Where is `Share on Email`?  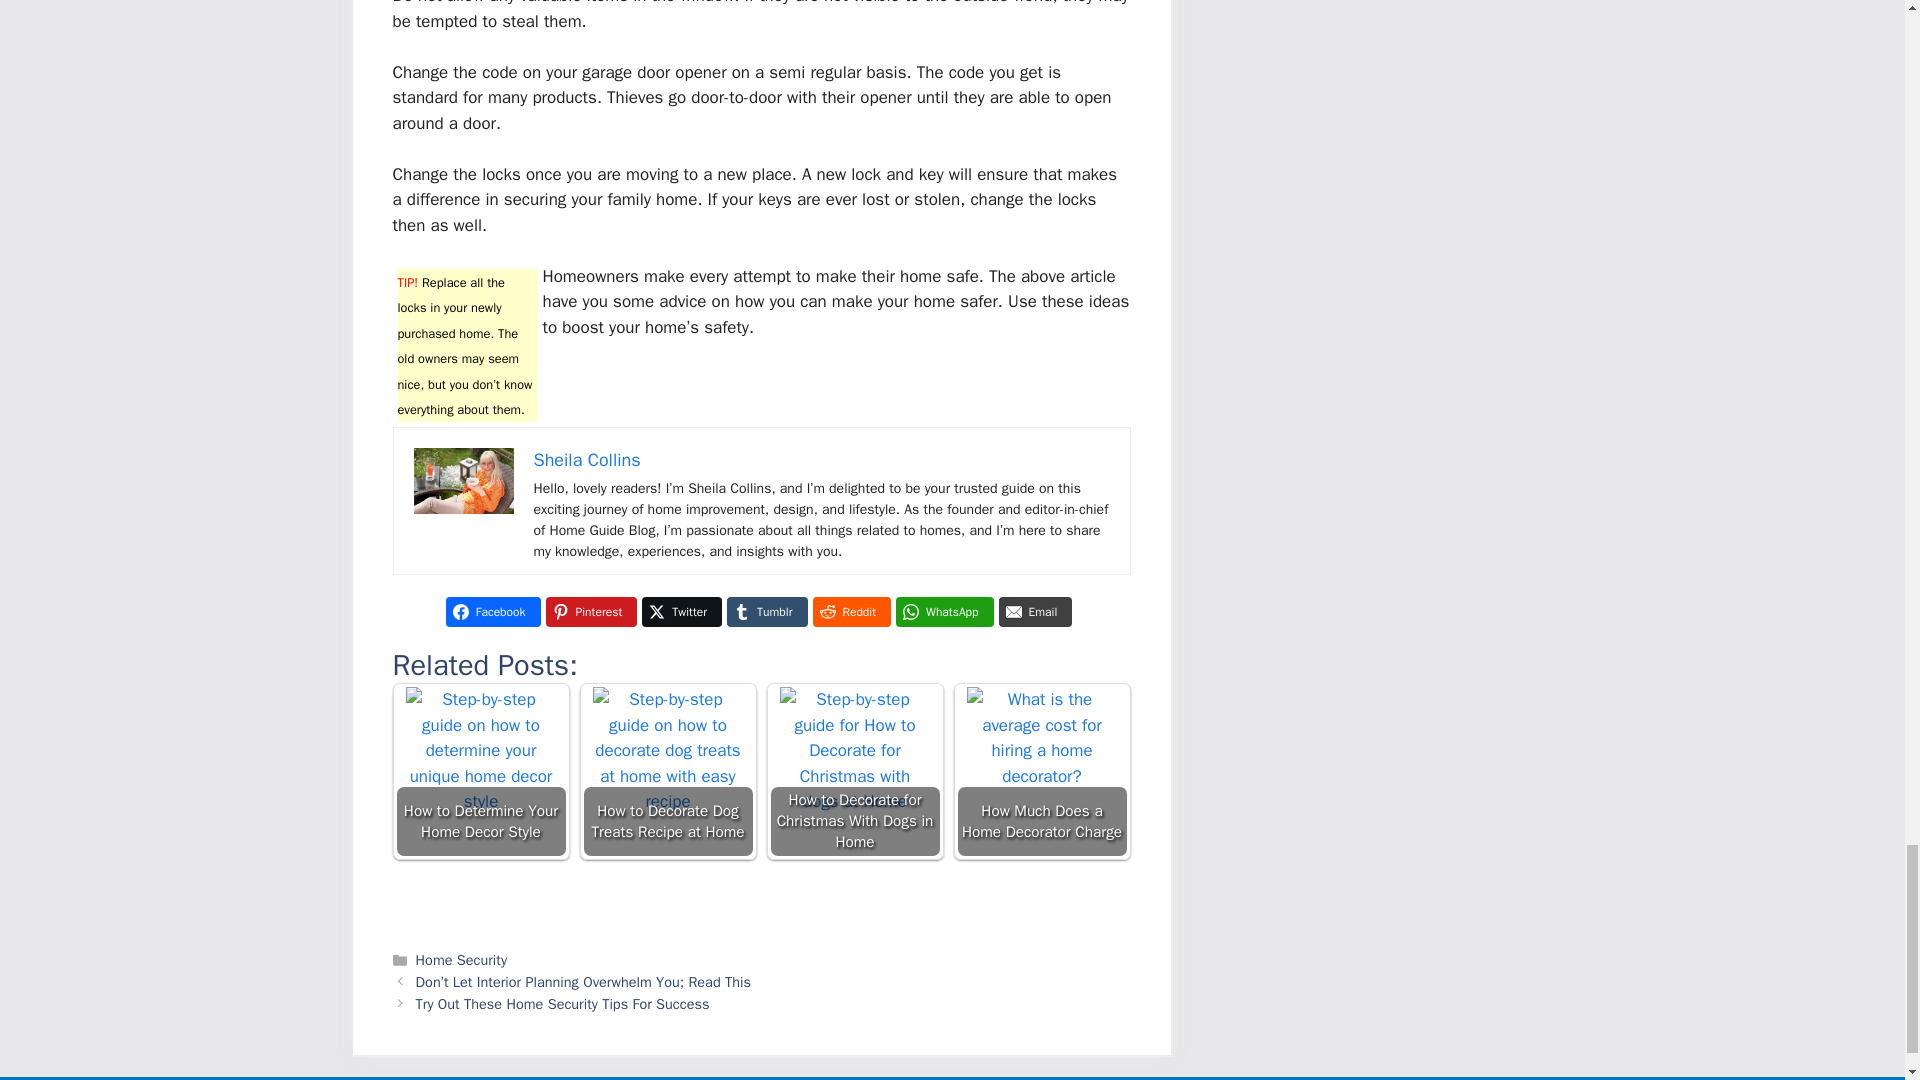 Share on Email is located at coordinates (1036, 612).